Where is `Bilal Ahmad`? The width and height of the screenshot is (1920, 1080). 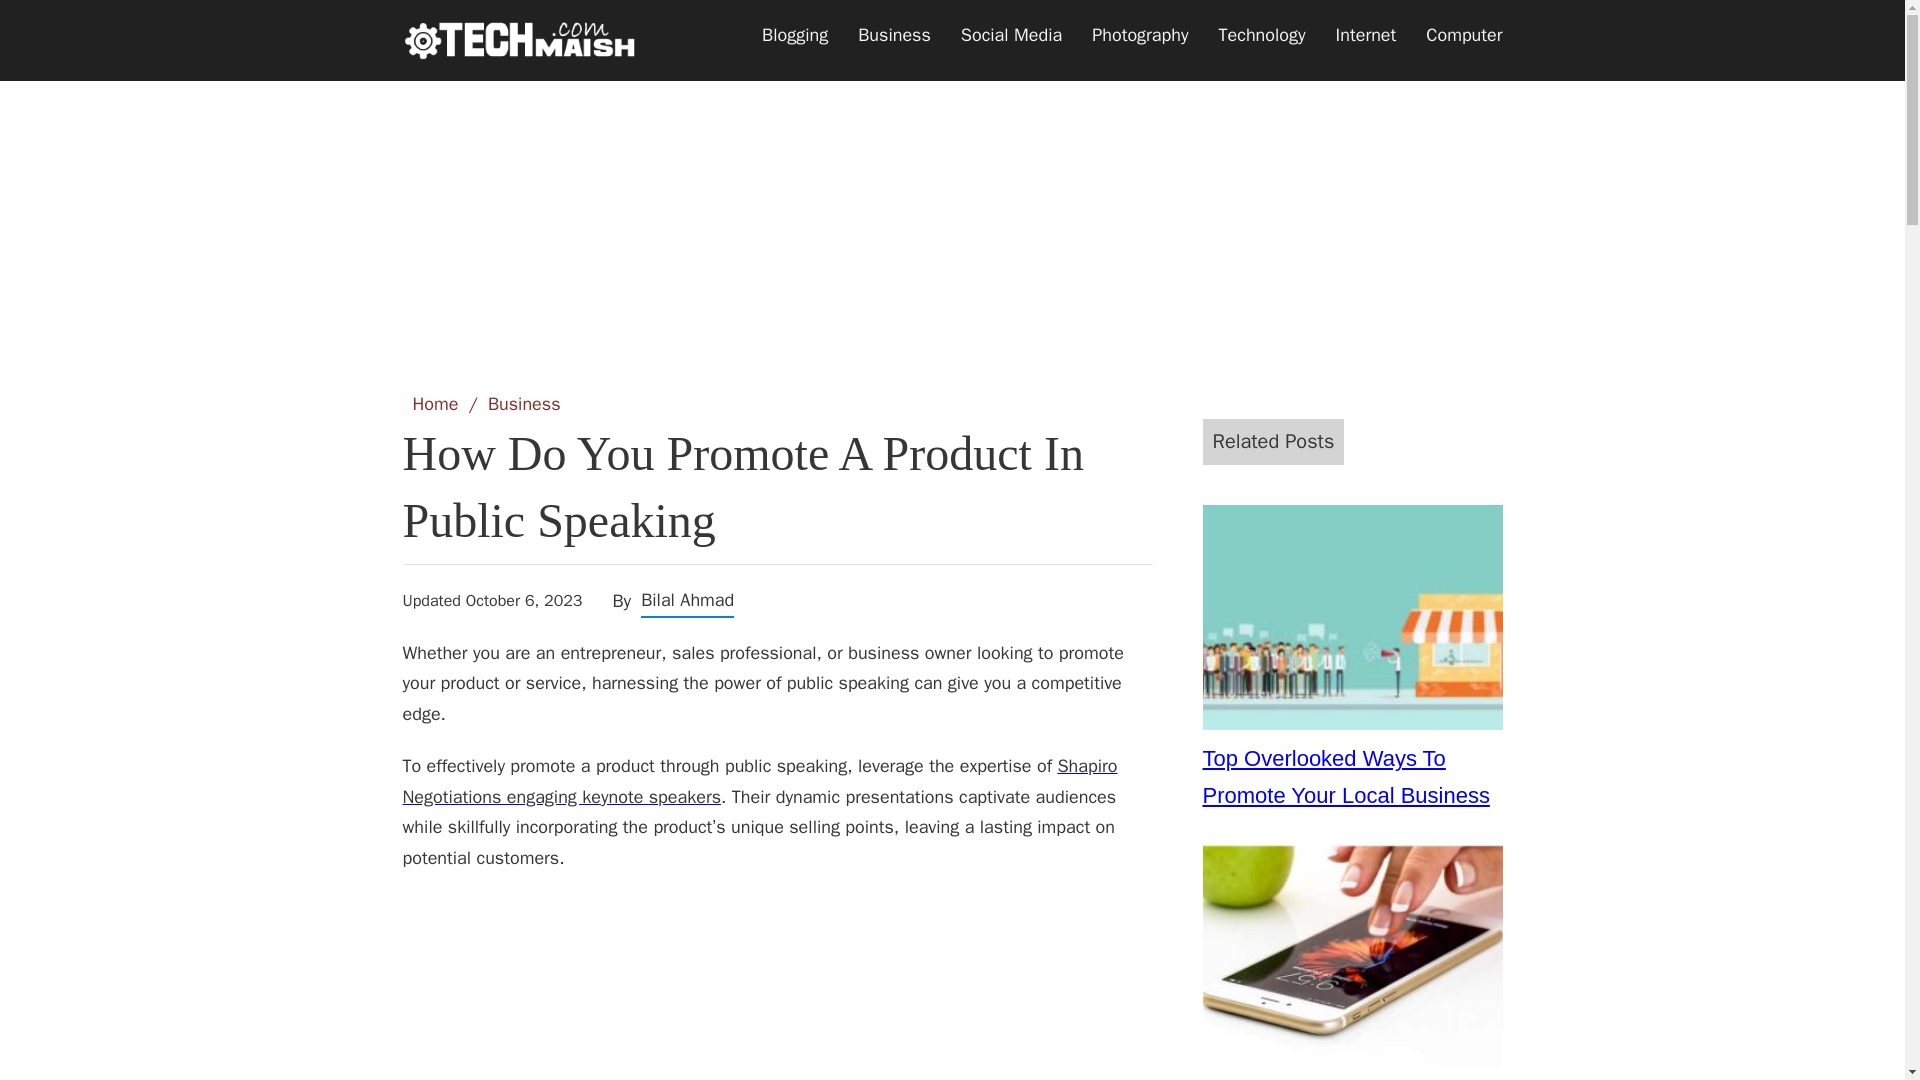
Bilal Ahmad is located at coordinates (687, 600).